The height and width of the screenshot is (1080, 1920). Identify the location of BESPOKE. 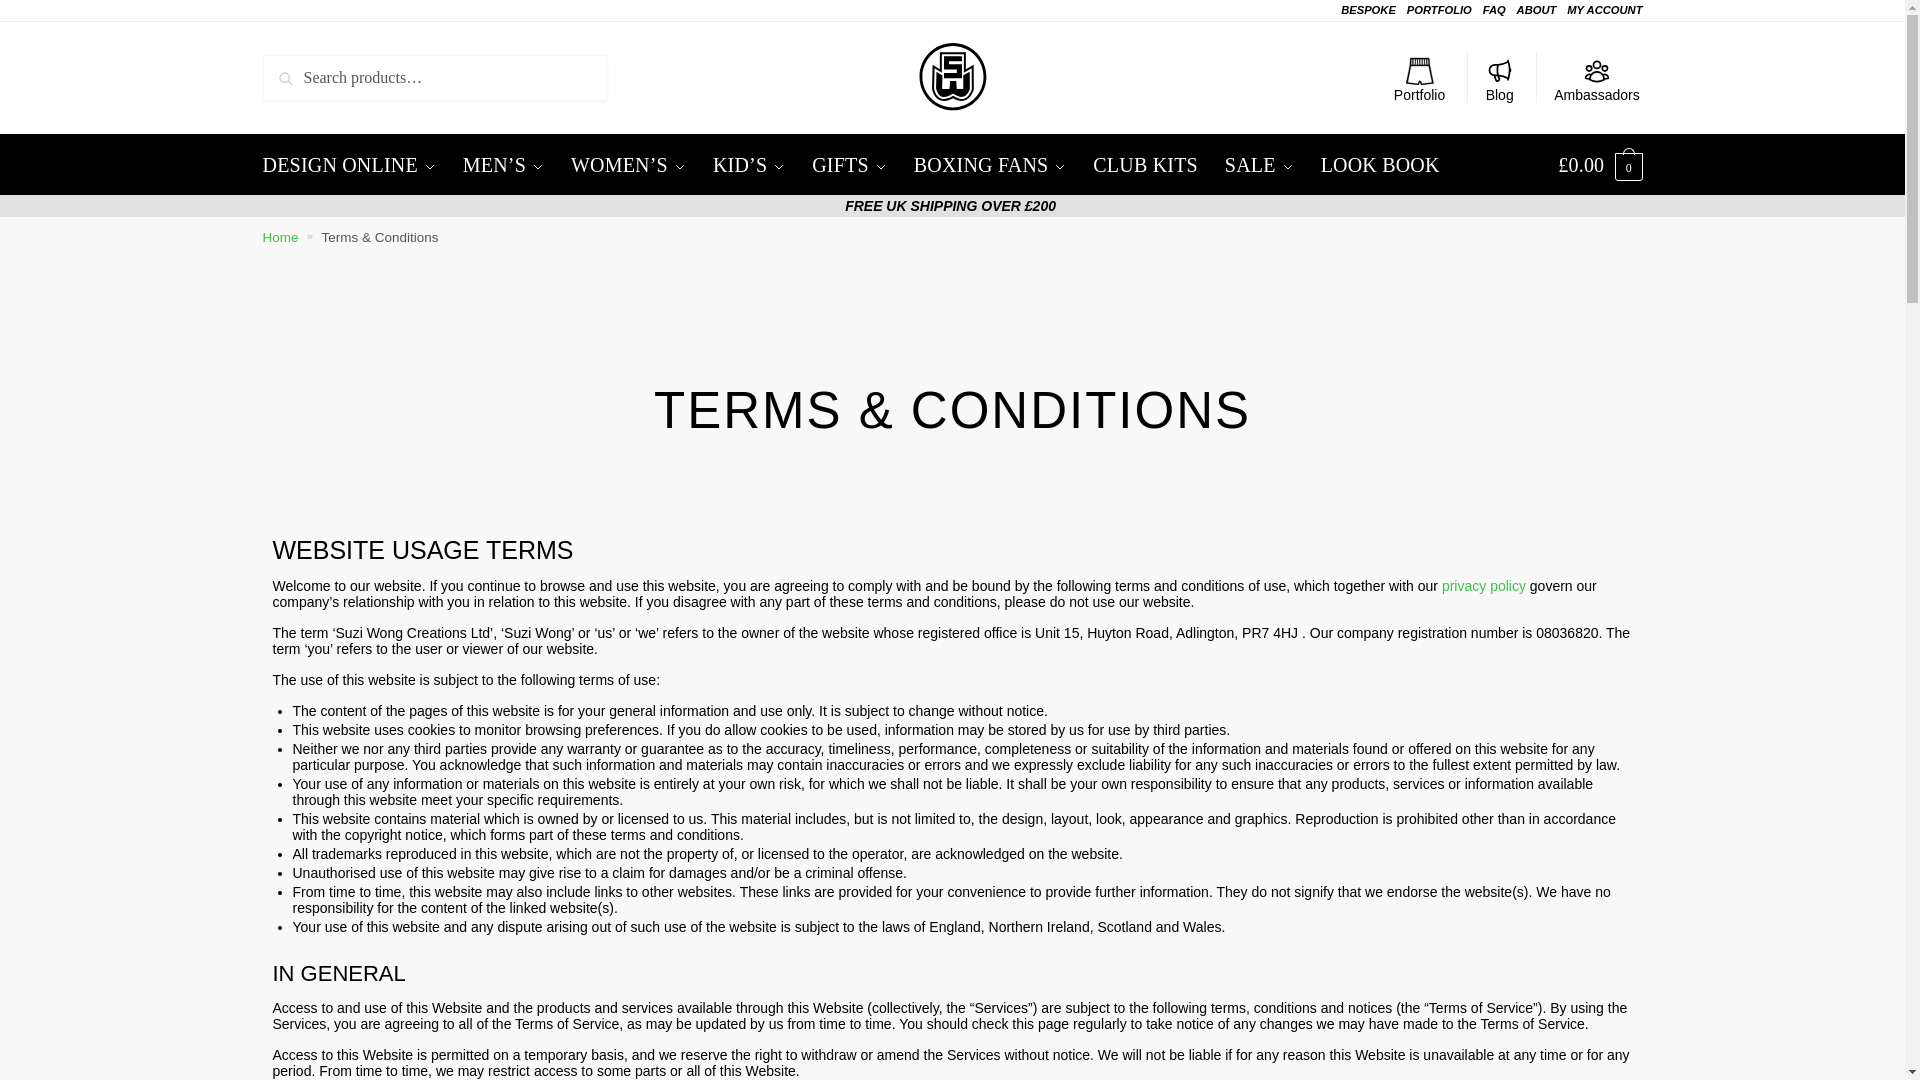
(1368, 10).